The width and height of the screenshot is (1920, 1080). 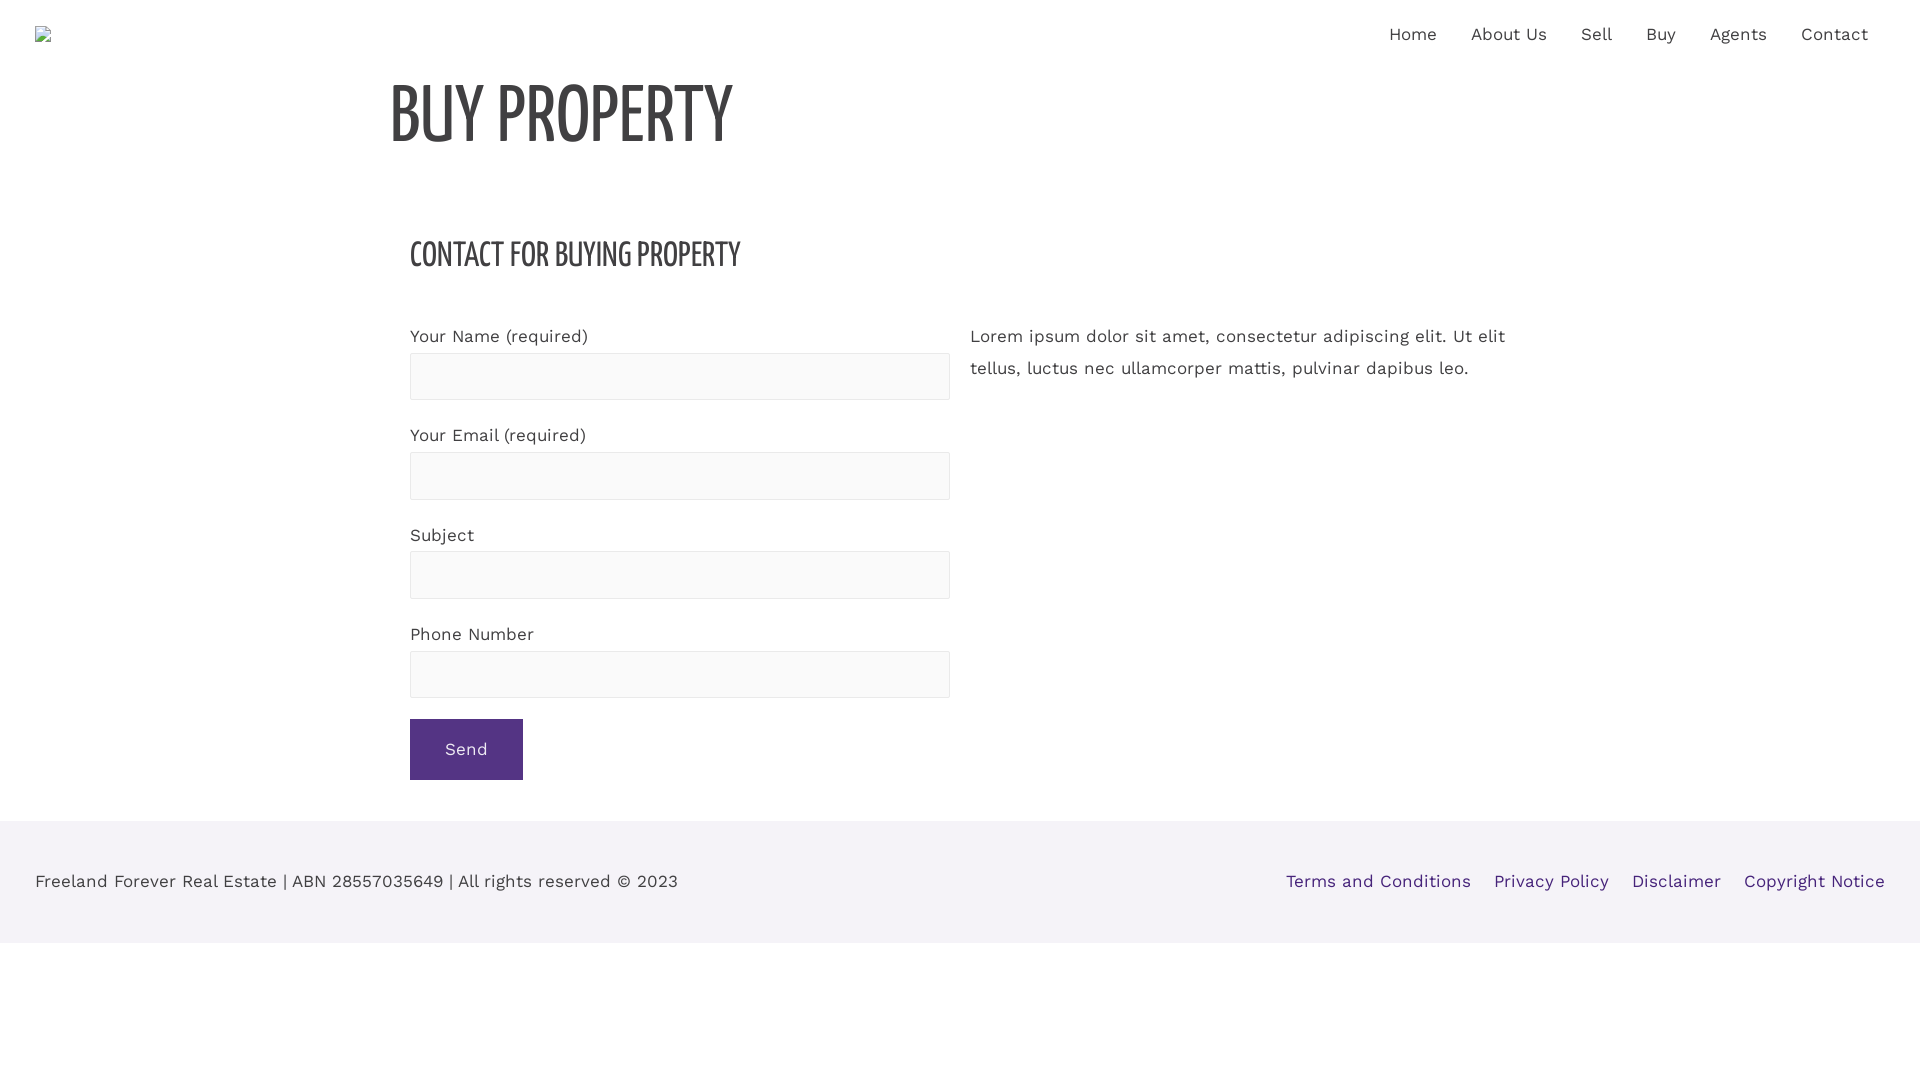 I want to click on About Us, so click(x=1509, y=34).